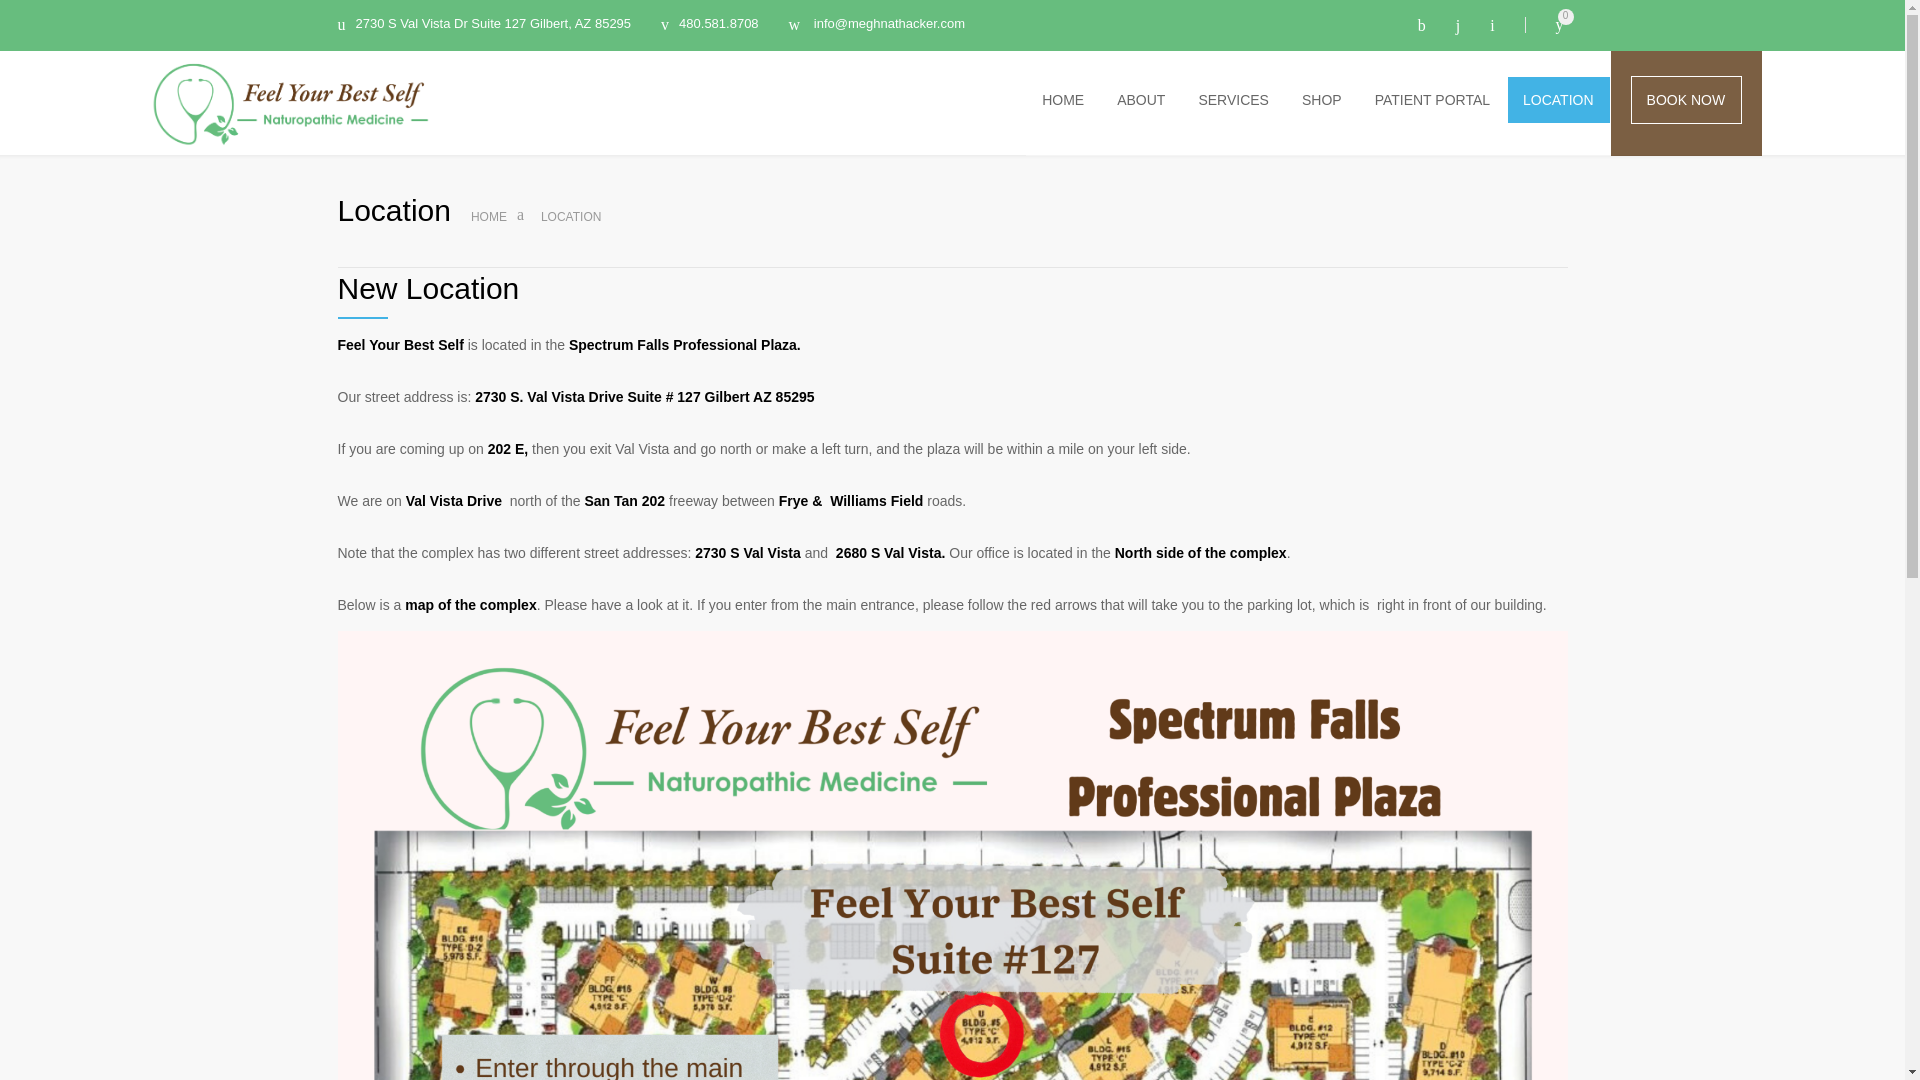 The height and width of the screenshot is (1080, 1920). Describe the element at coordinates (488, 216) in the screenshot. I see `HOME` at that location.